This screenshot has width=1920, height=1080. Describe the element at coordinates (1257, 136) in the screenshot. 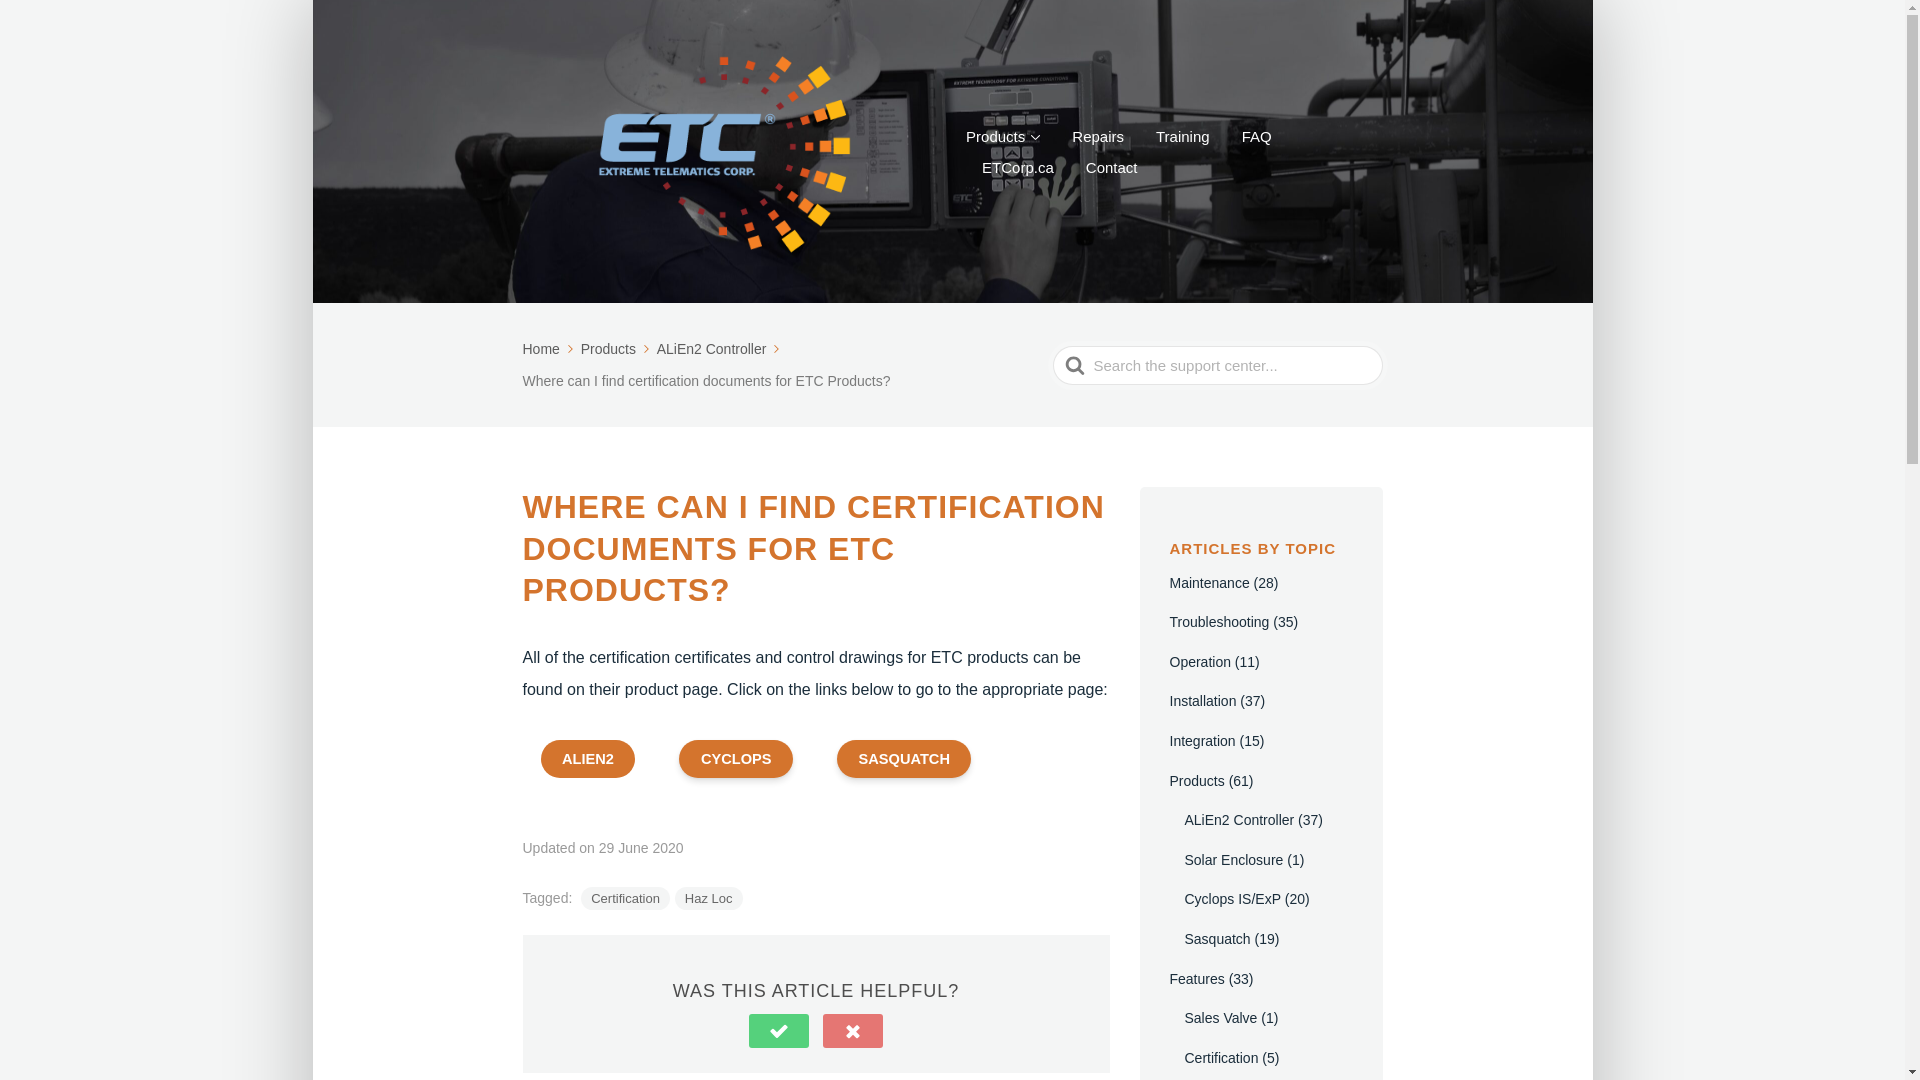

I see `FAQ` at that location.